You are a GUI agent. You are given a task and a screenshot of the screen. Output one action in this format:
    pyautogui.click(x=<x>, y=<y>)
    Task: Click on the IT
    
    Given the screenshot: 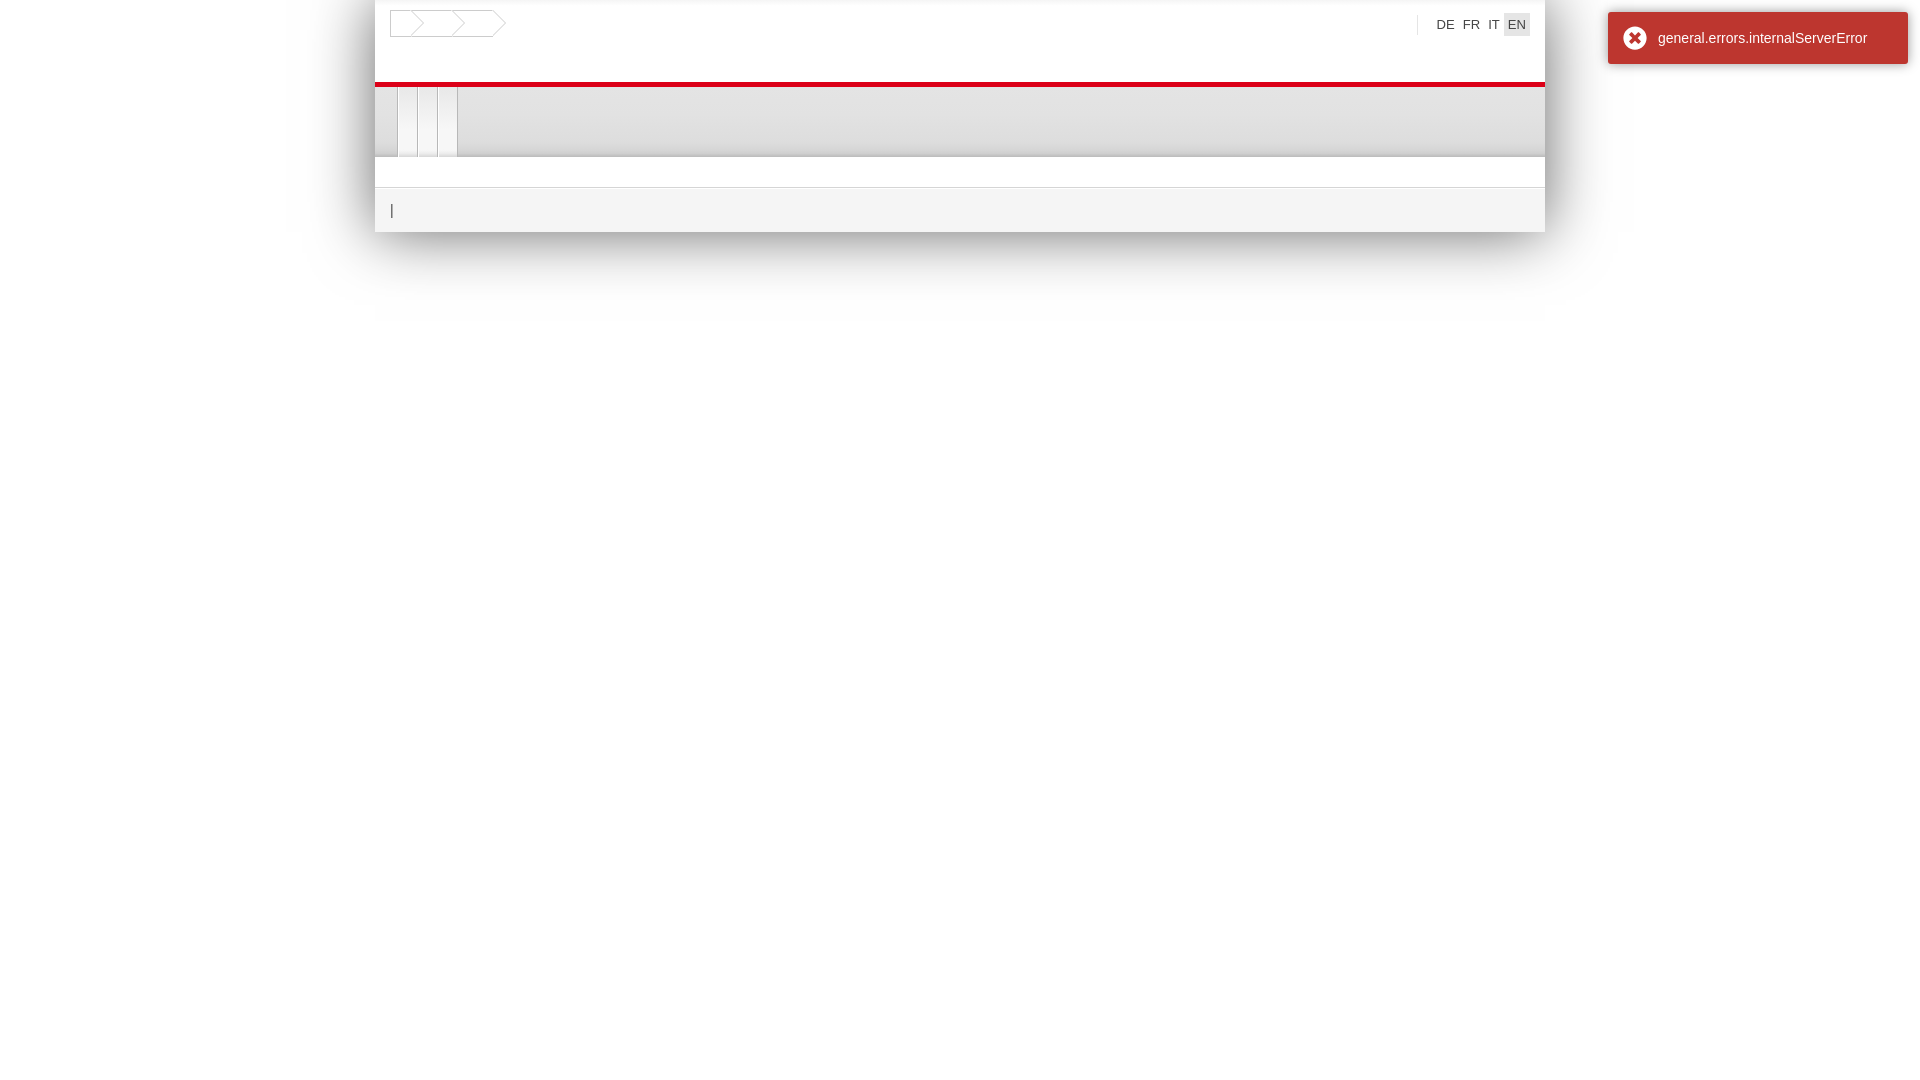 What is the action you would take?
    pyautogui.click(x=1494, y=24)
    